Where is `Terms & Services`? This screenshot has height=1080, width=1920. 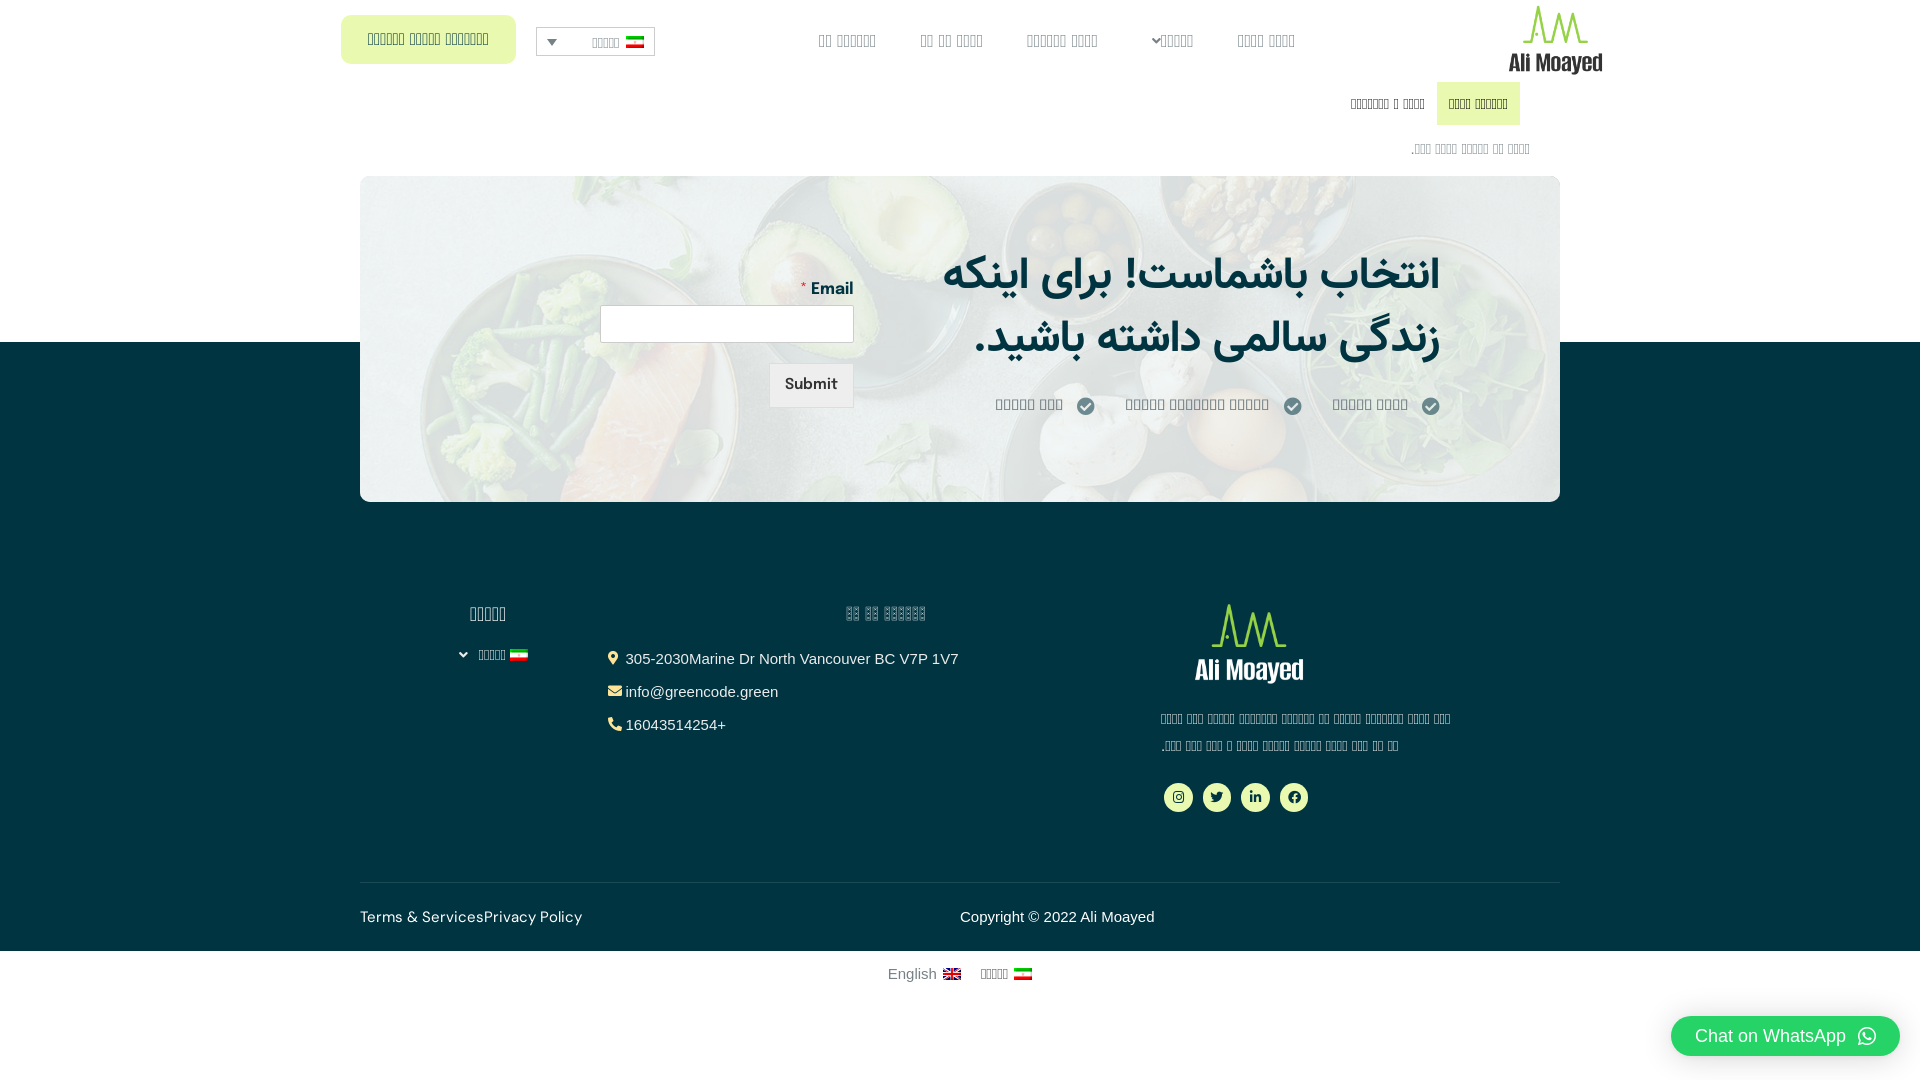 Terms & Services is located at coordinates (422, 918).